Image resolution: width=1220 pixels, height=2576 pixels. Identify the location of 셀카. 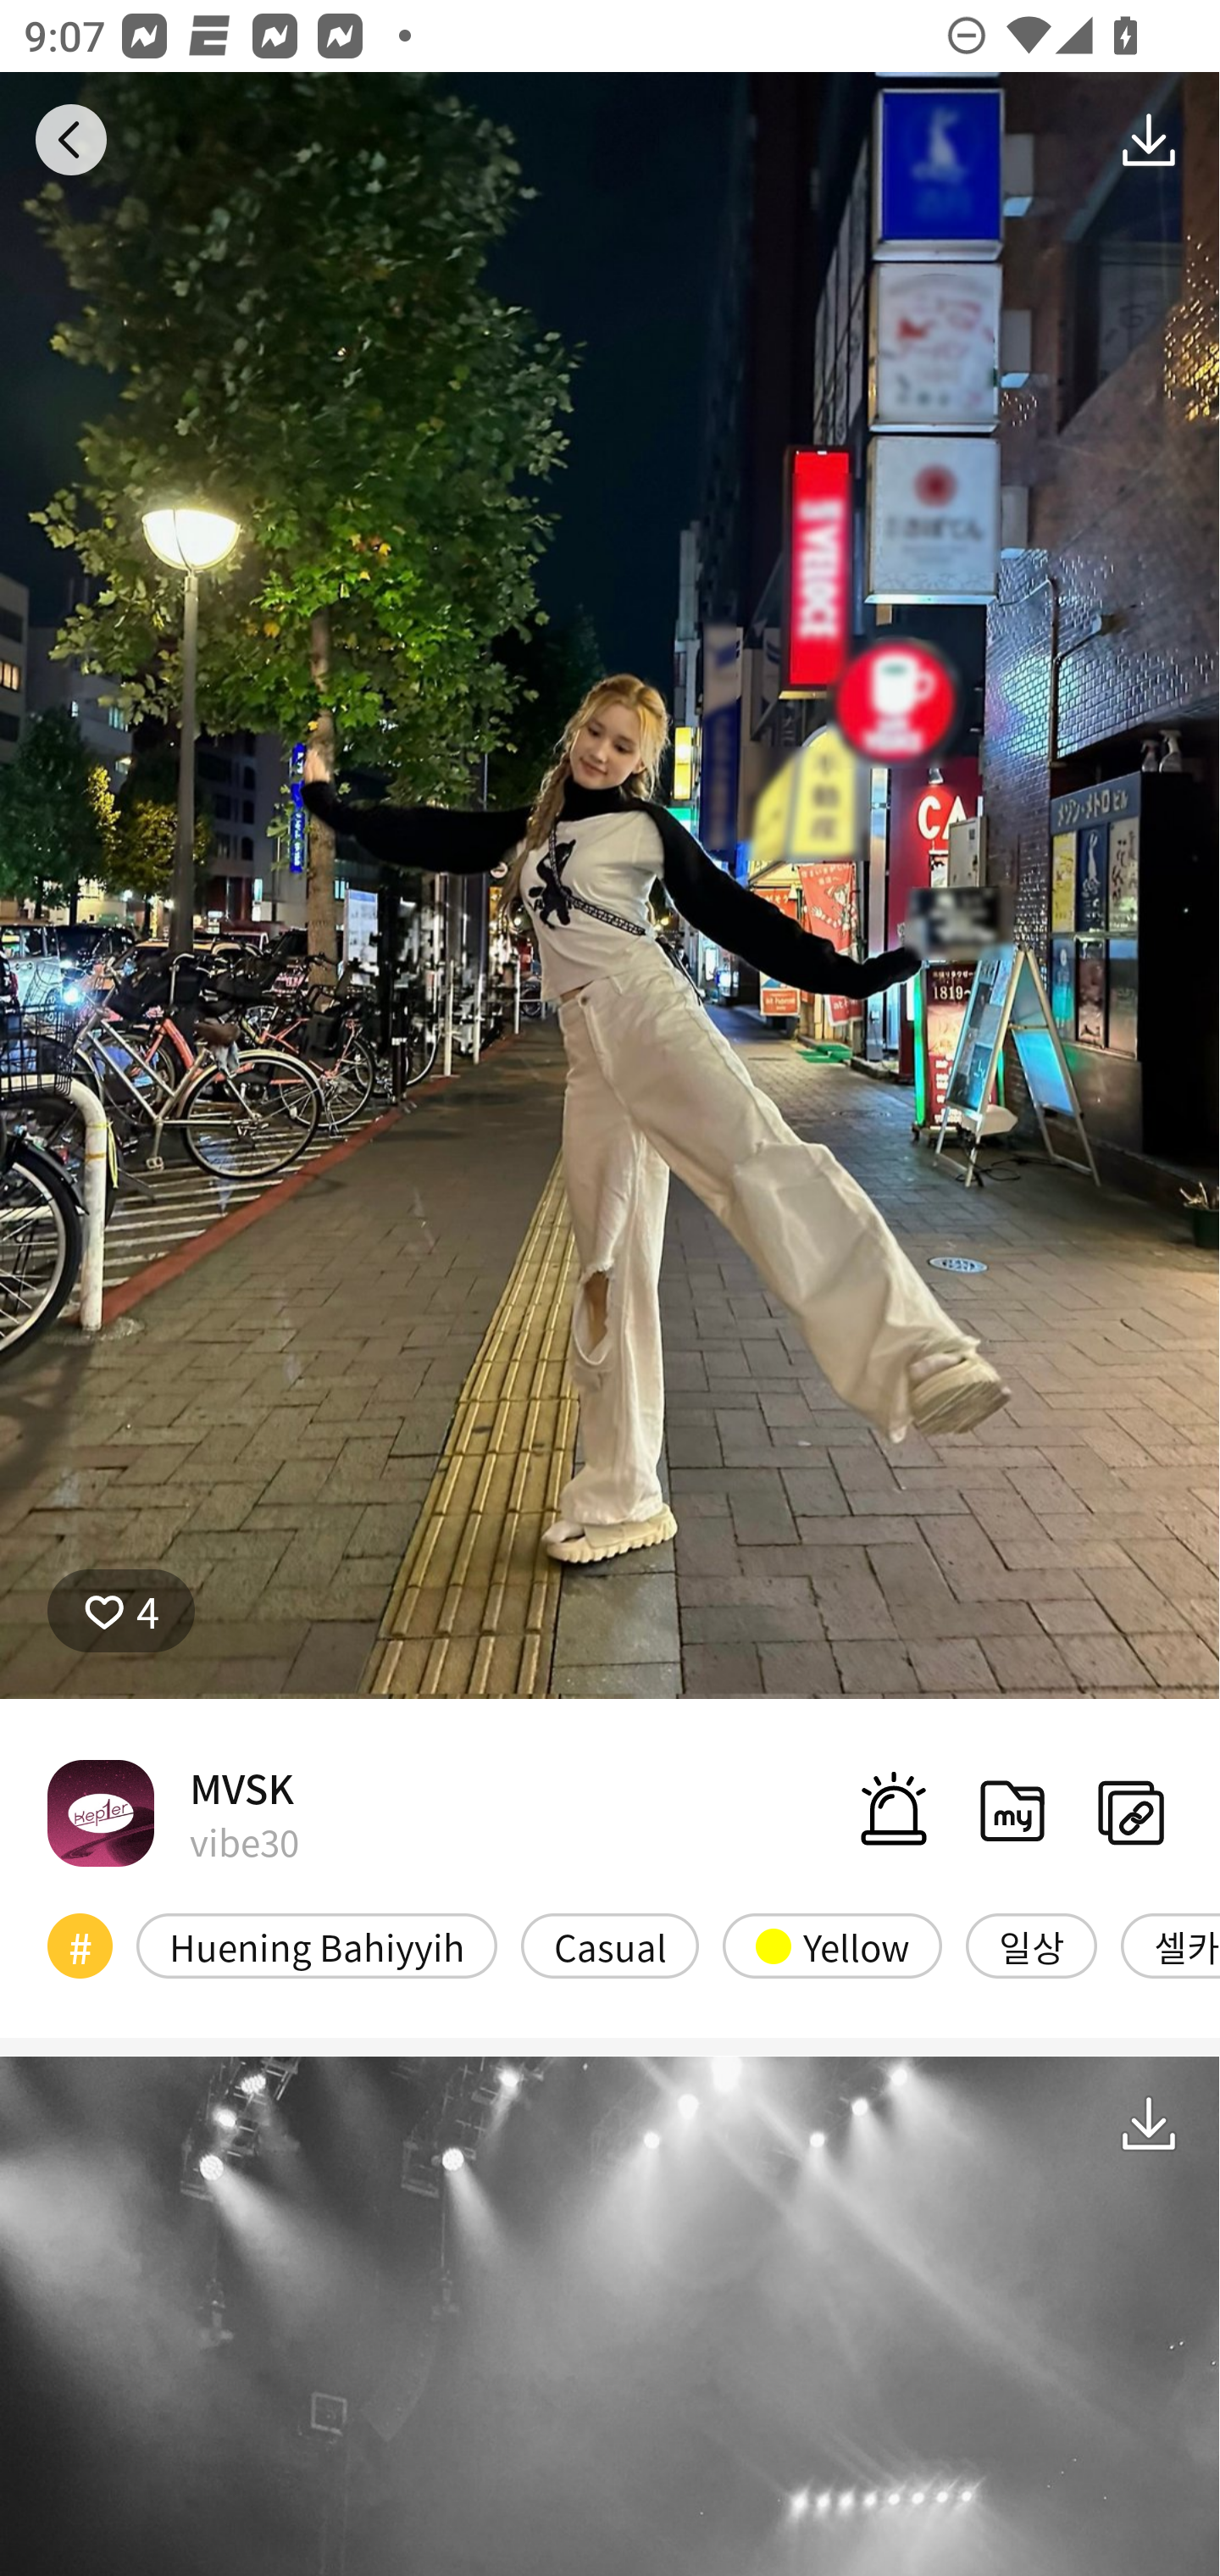
(1171, 1946).